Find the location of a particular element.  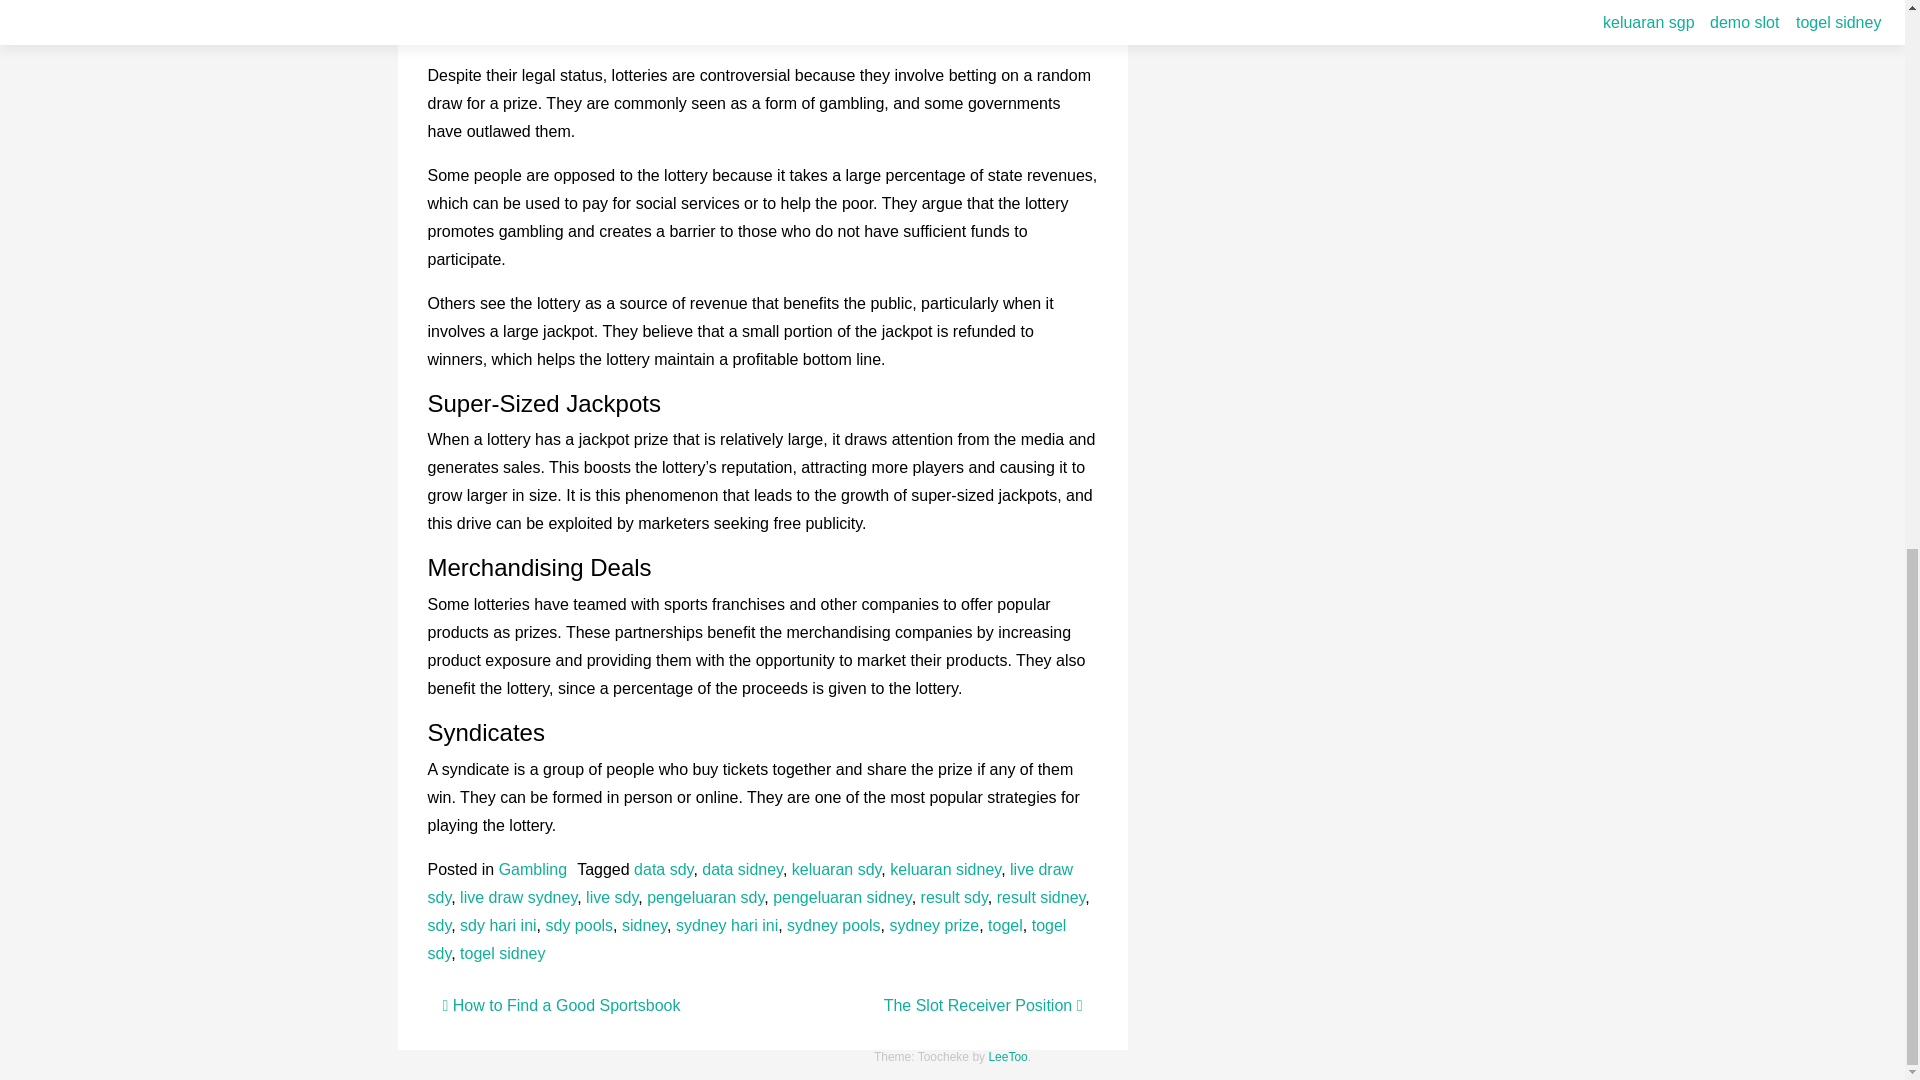

togel is located at coordinates (1006, 925).